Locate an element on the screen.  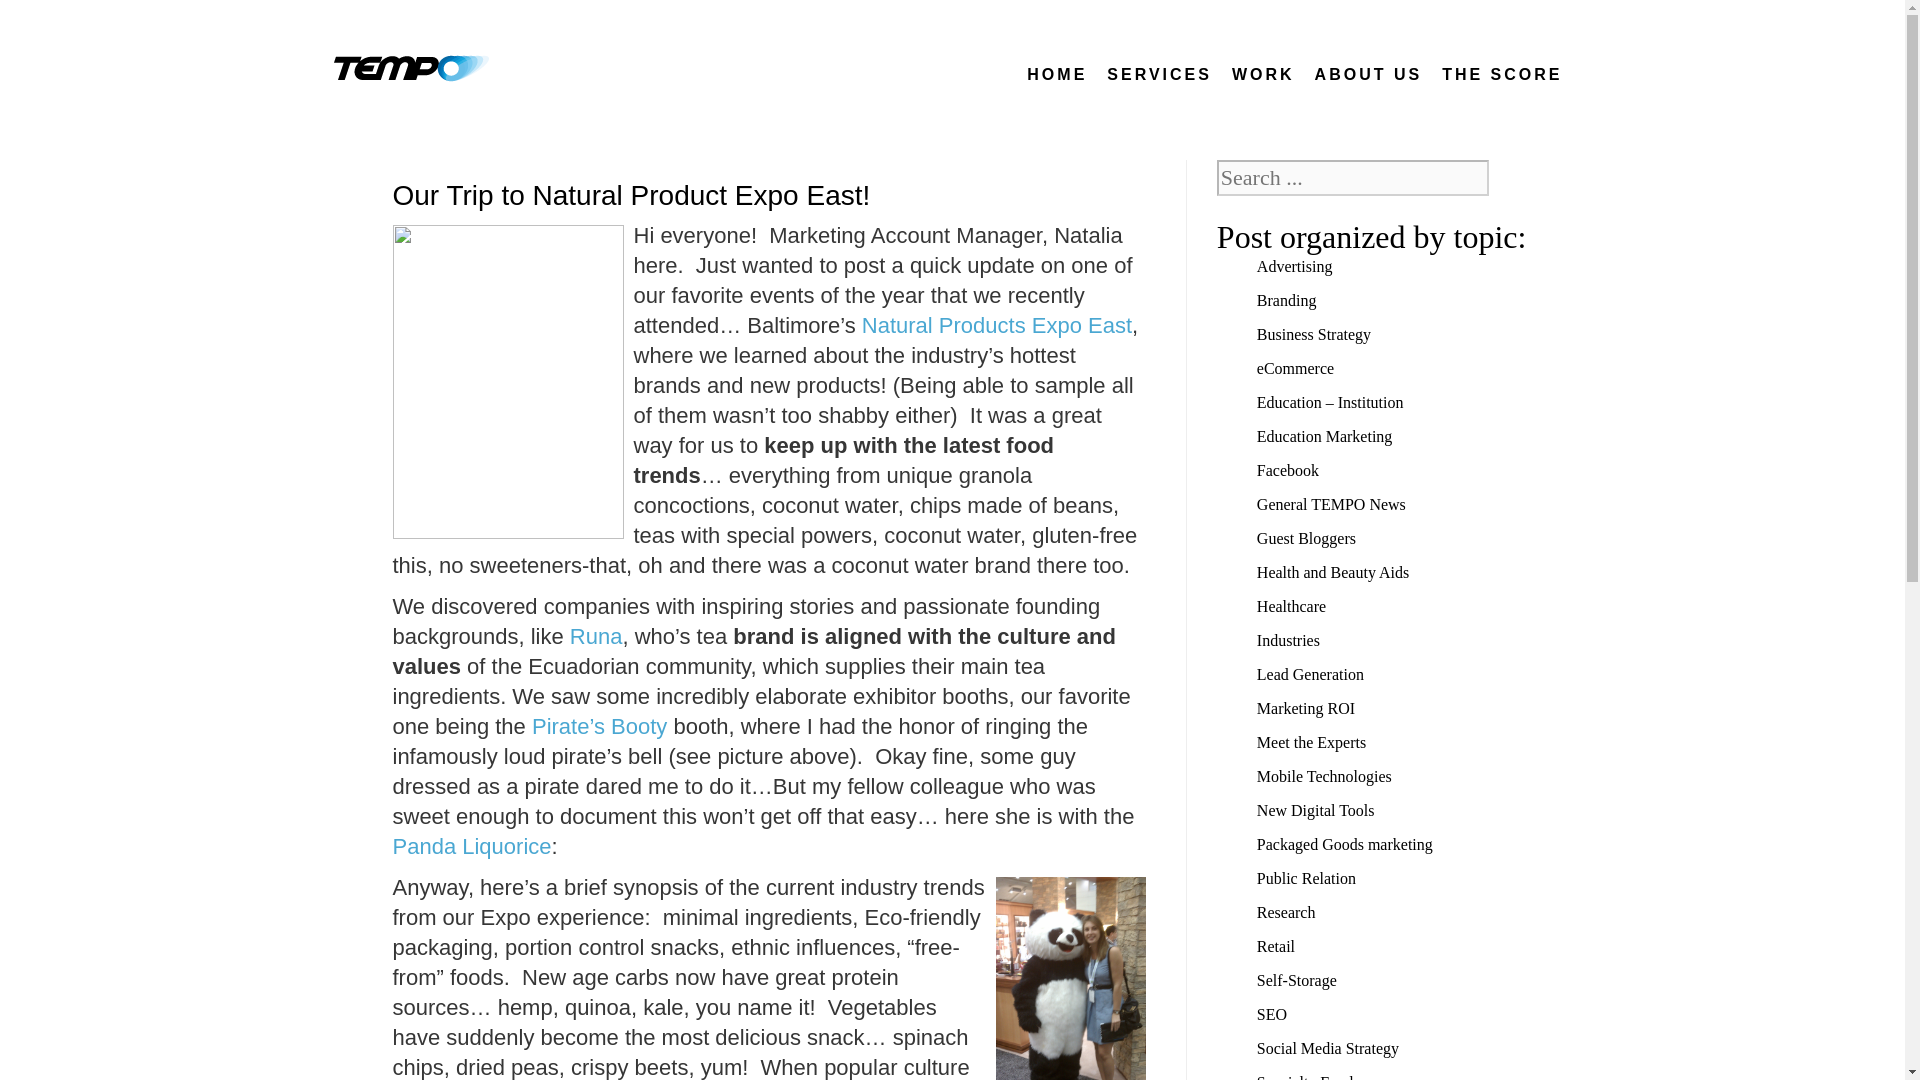
Research is located at coordinates (1414, 912).